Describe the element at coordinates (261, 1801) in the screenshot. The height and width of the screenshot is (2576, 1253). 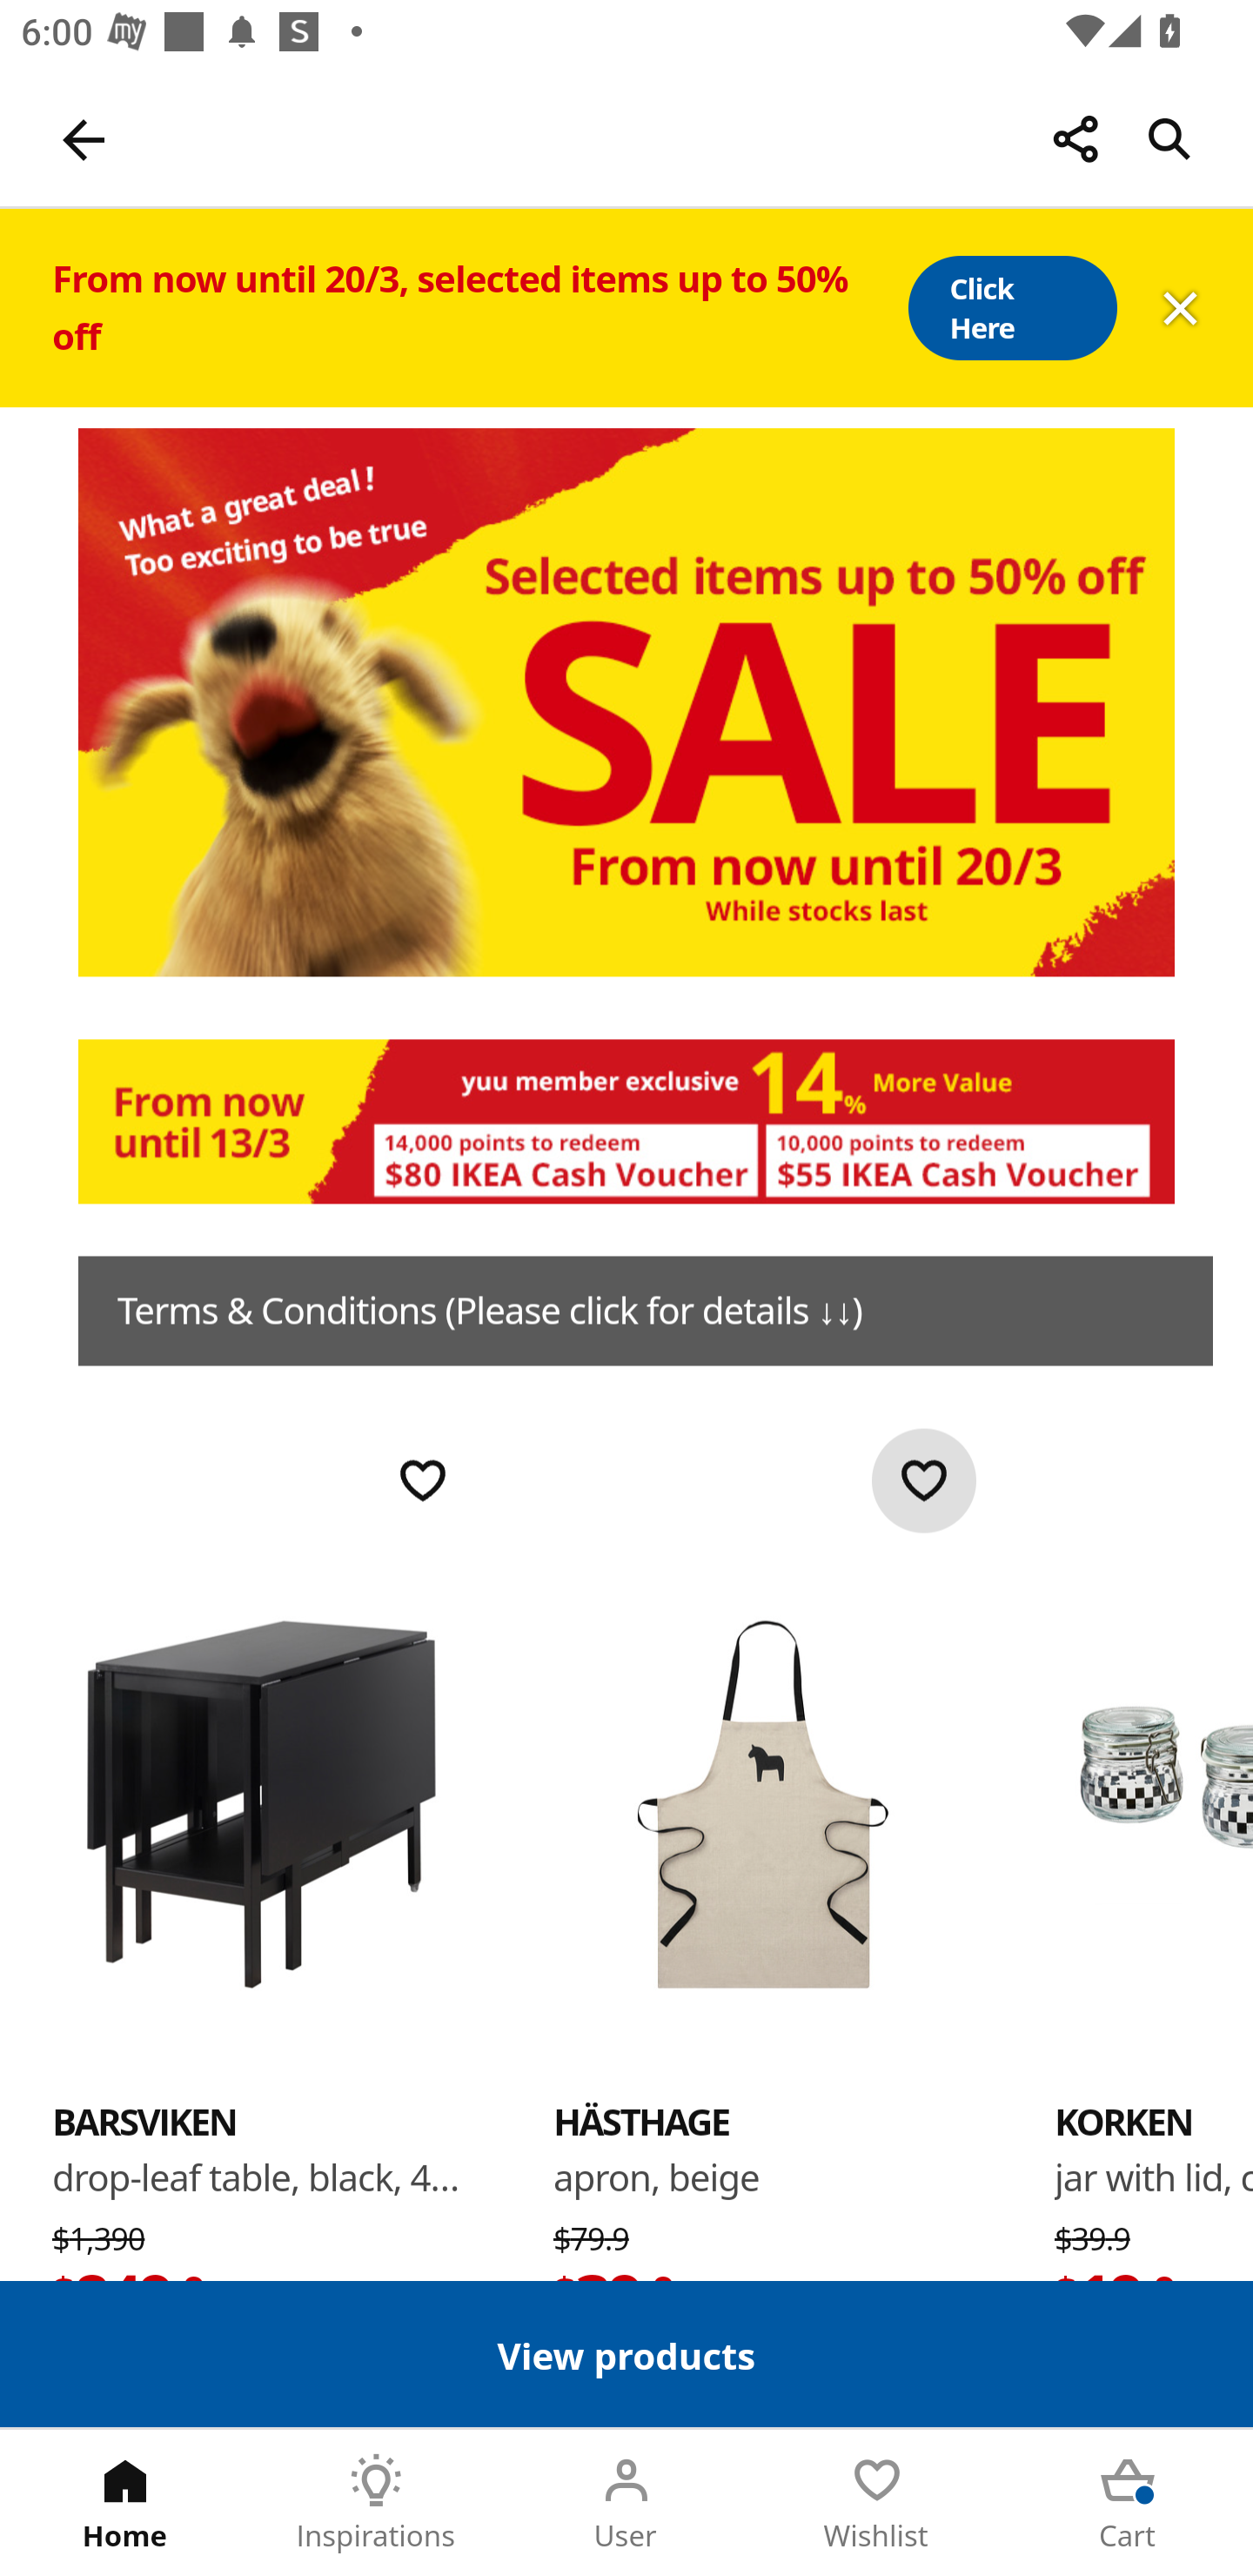
I see `BARSVIKEN` at that location.